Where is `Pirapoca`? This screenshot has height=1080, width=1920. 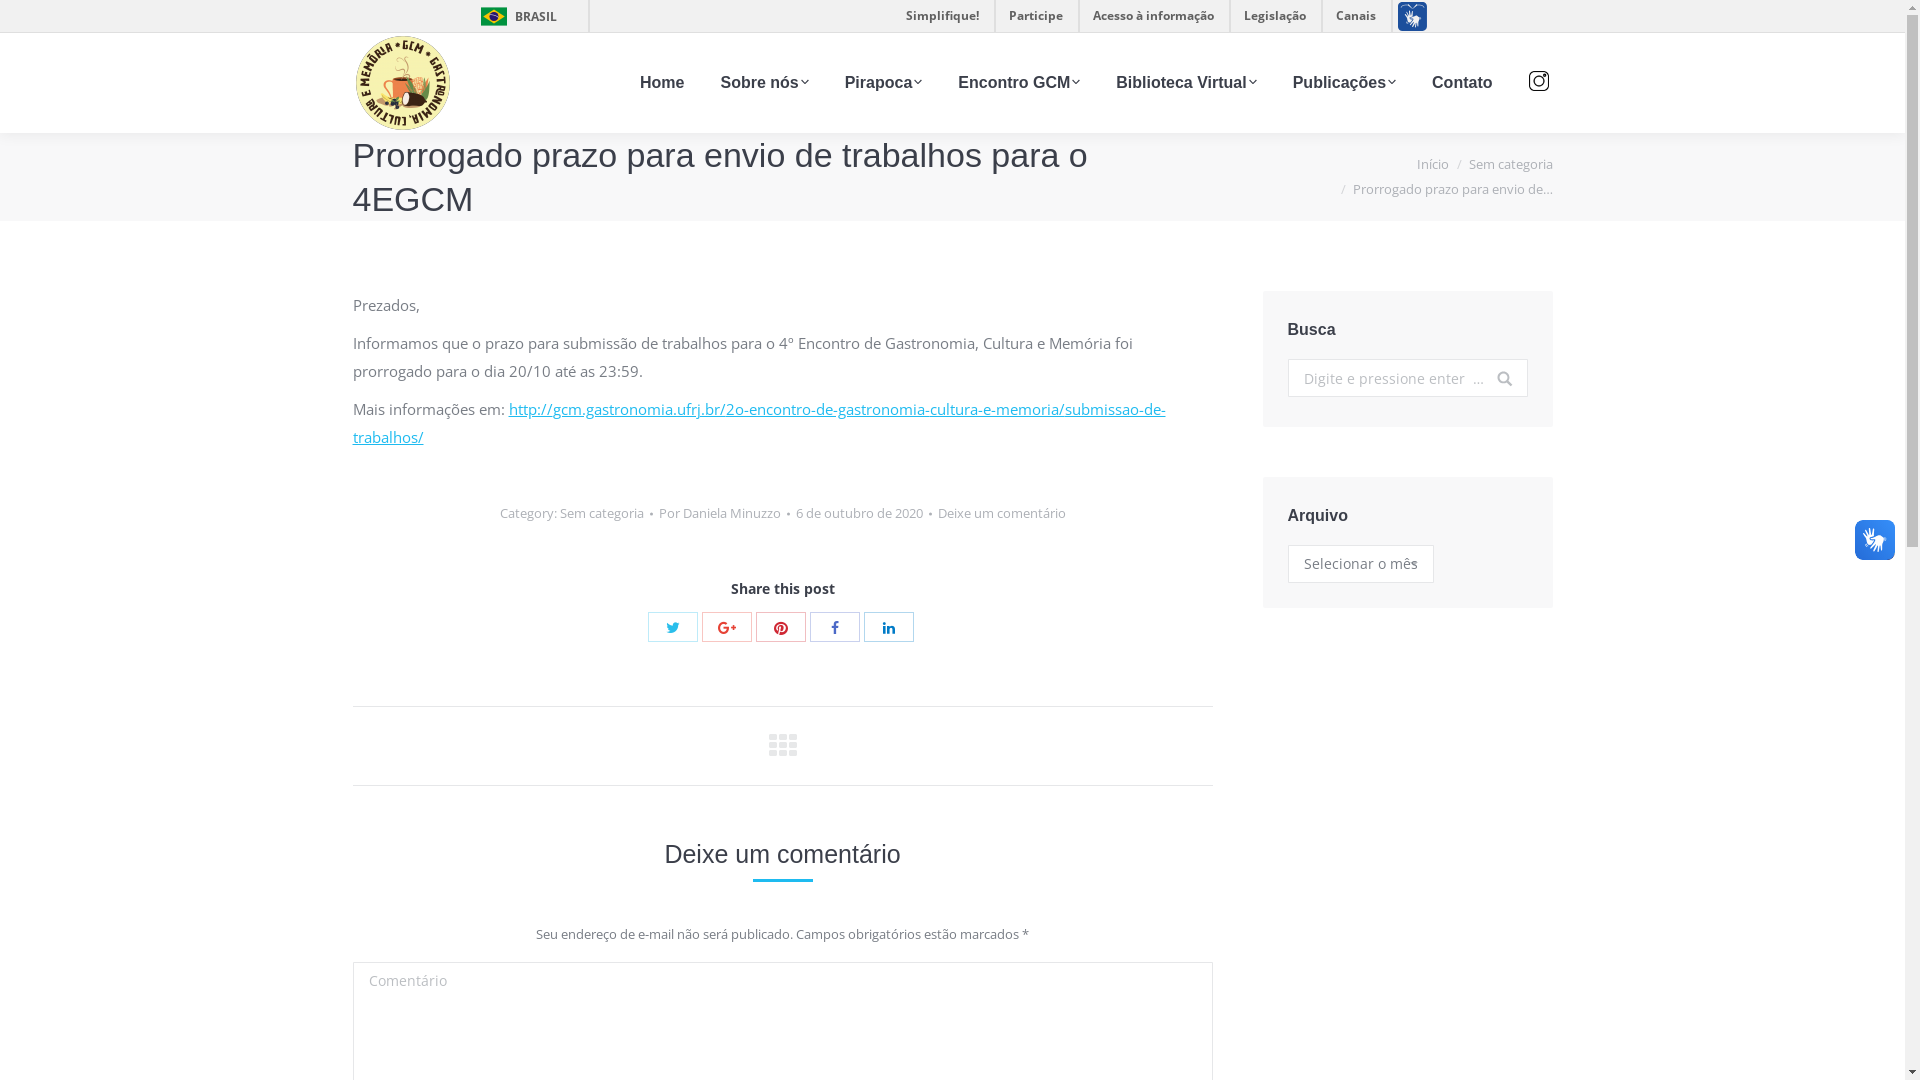
Pirapoca is located at coordinates (884, 83).